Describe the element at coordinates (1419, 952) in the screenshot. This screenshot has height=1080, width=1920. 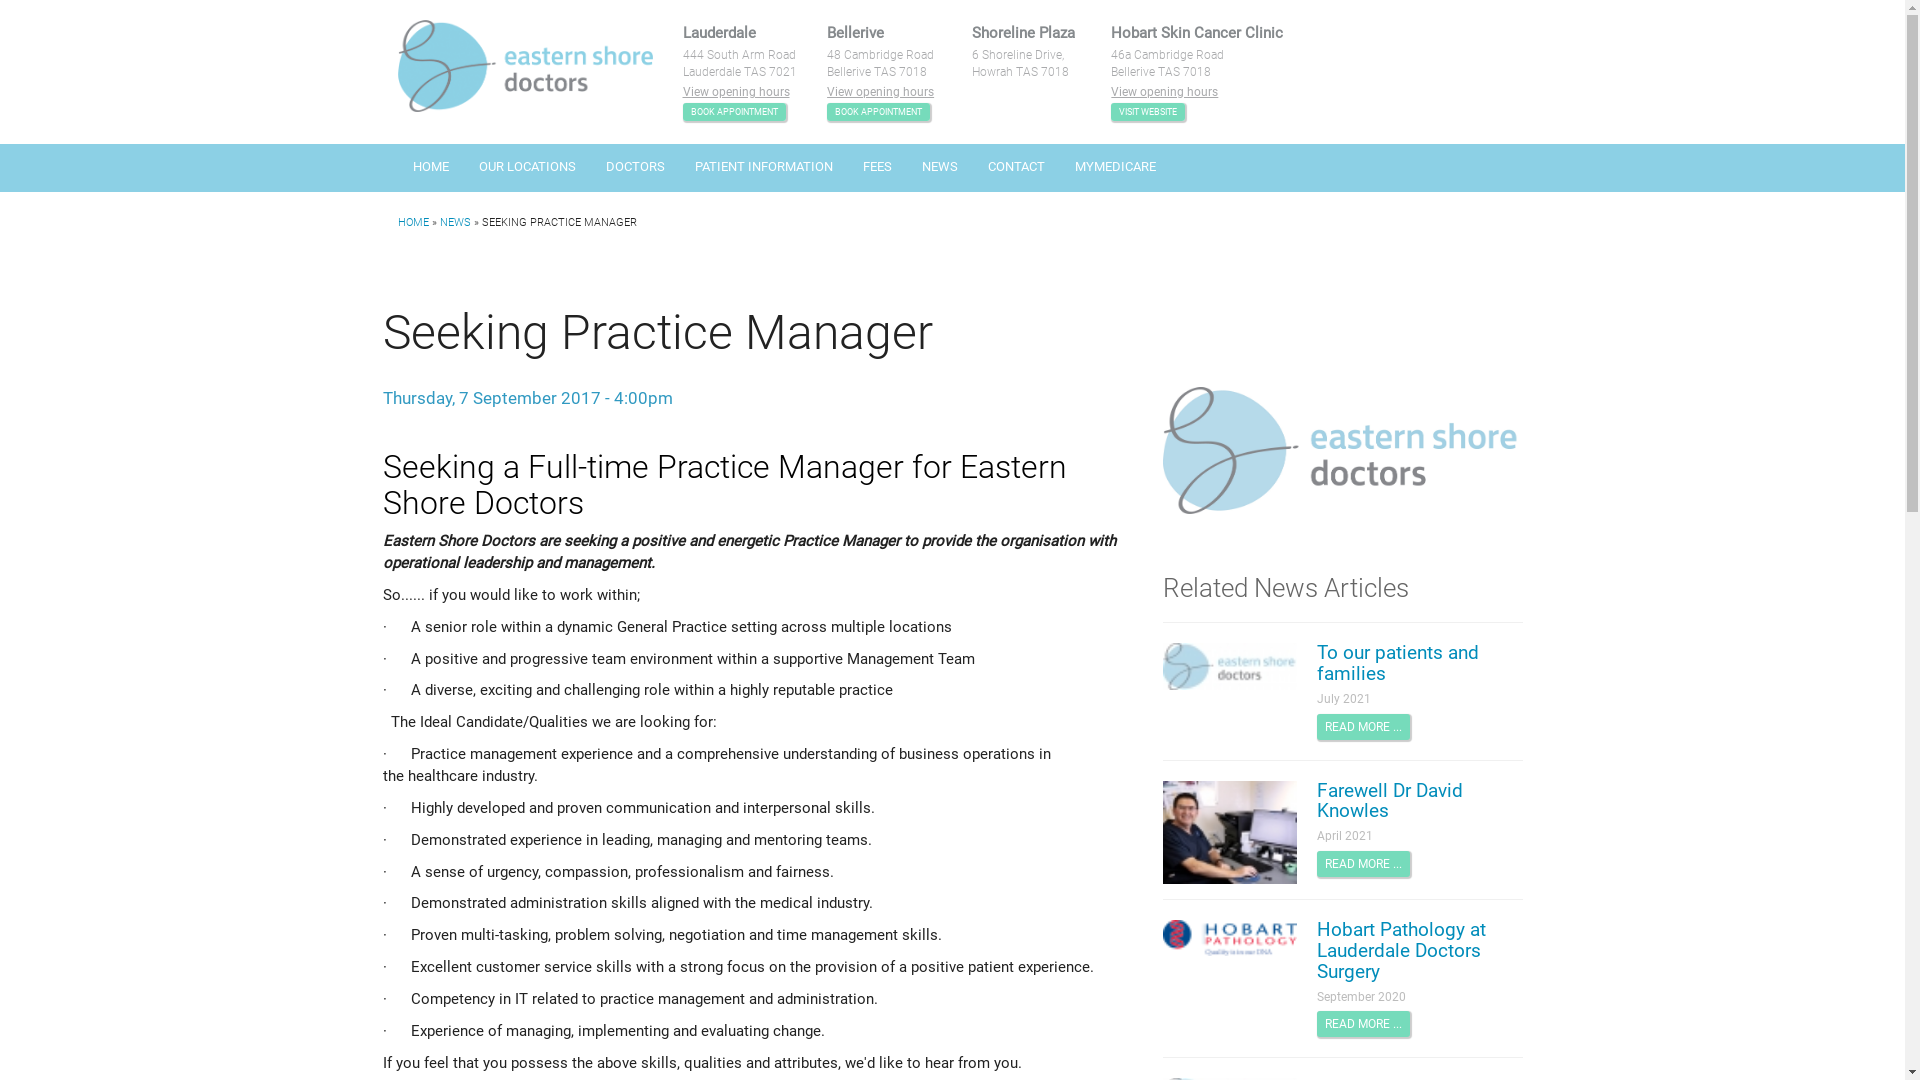
I see `Hobart Pathology at Lauderdale Doctors Surgery` at that location.